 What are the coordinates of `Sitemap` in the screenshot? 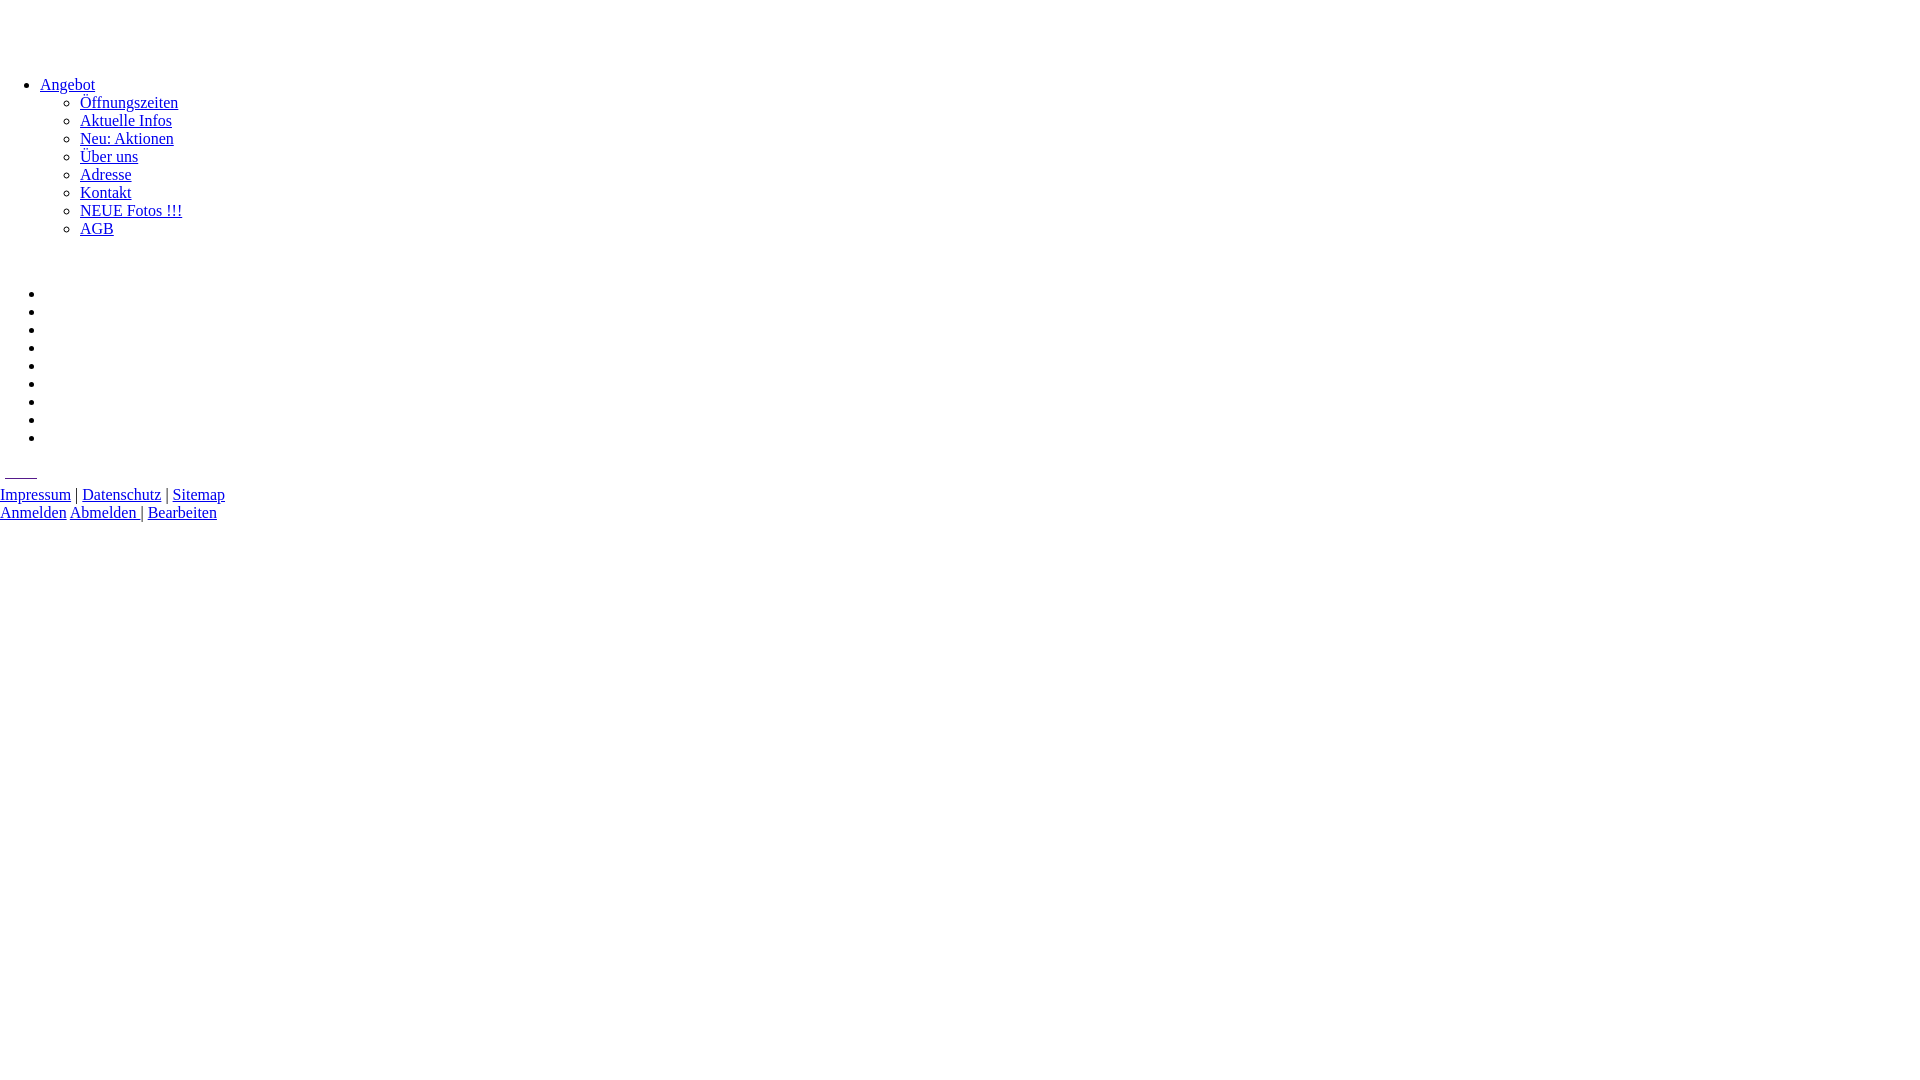 It's located at (199, 494).